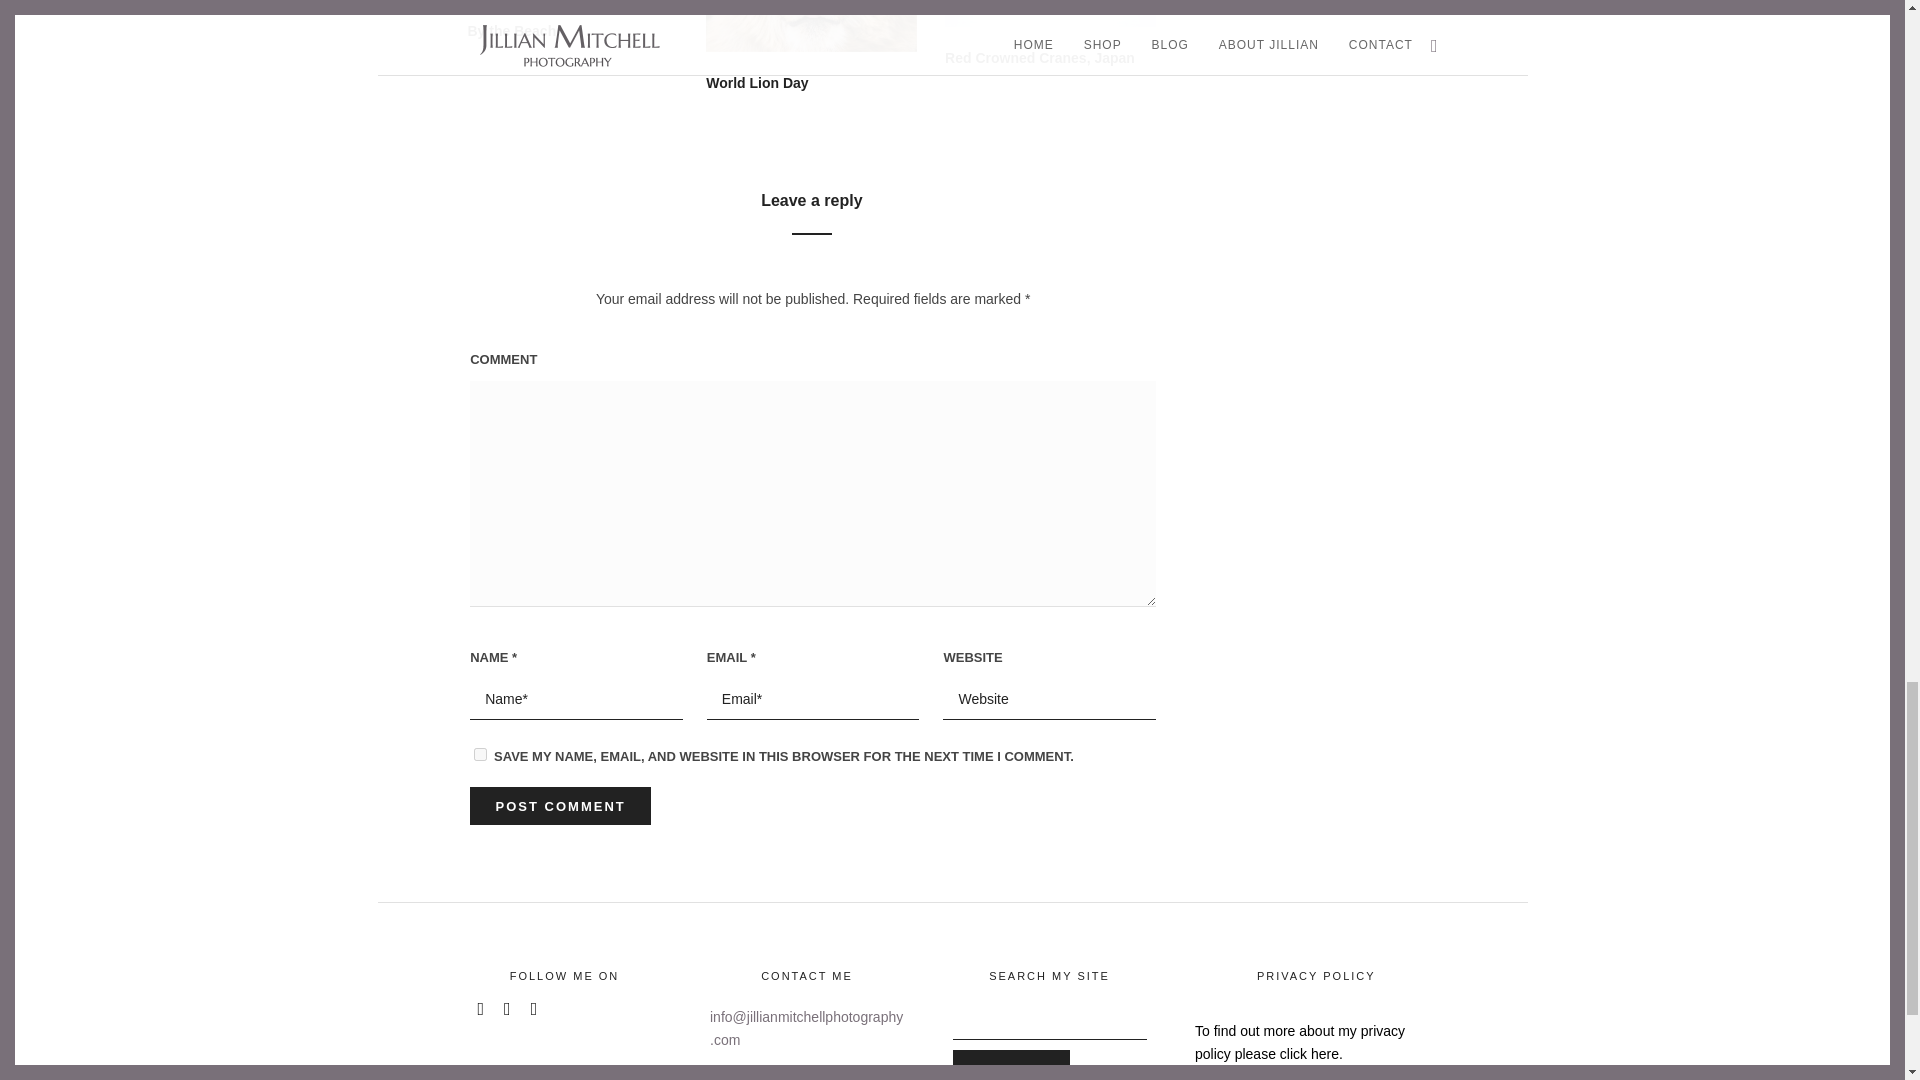 Image resolution: width=1920 pixels, height=1080 pixels. I want to click on Post Comment, so click(560, 806).